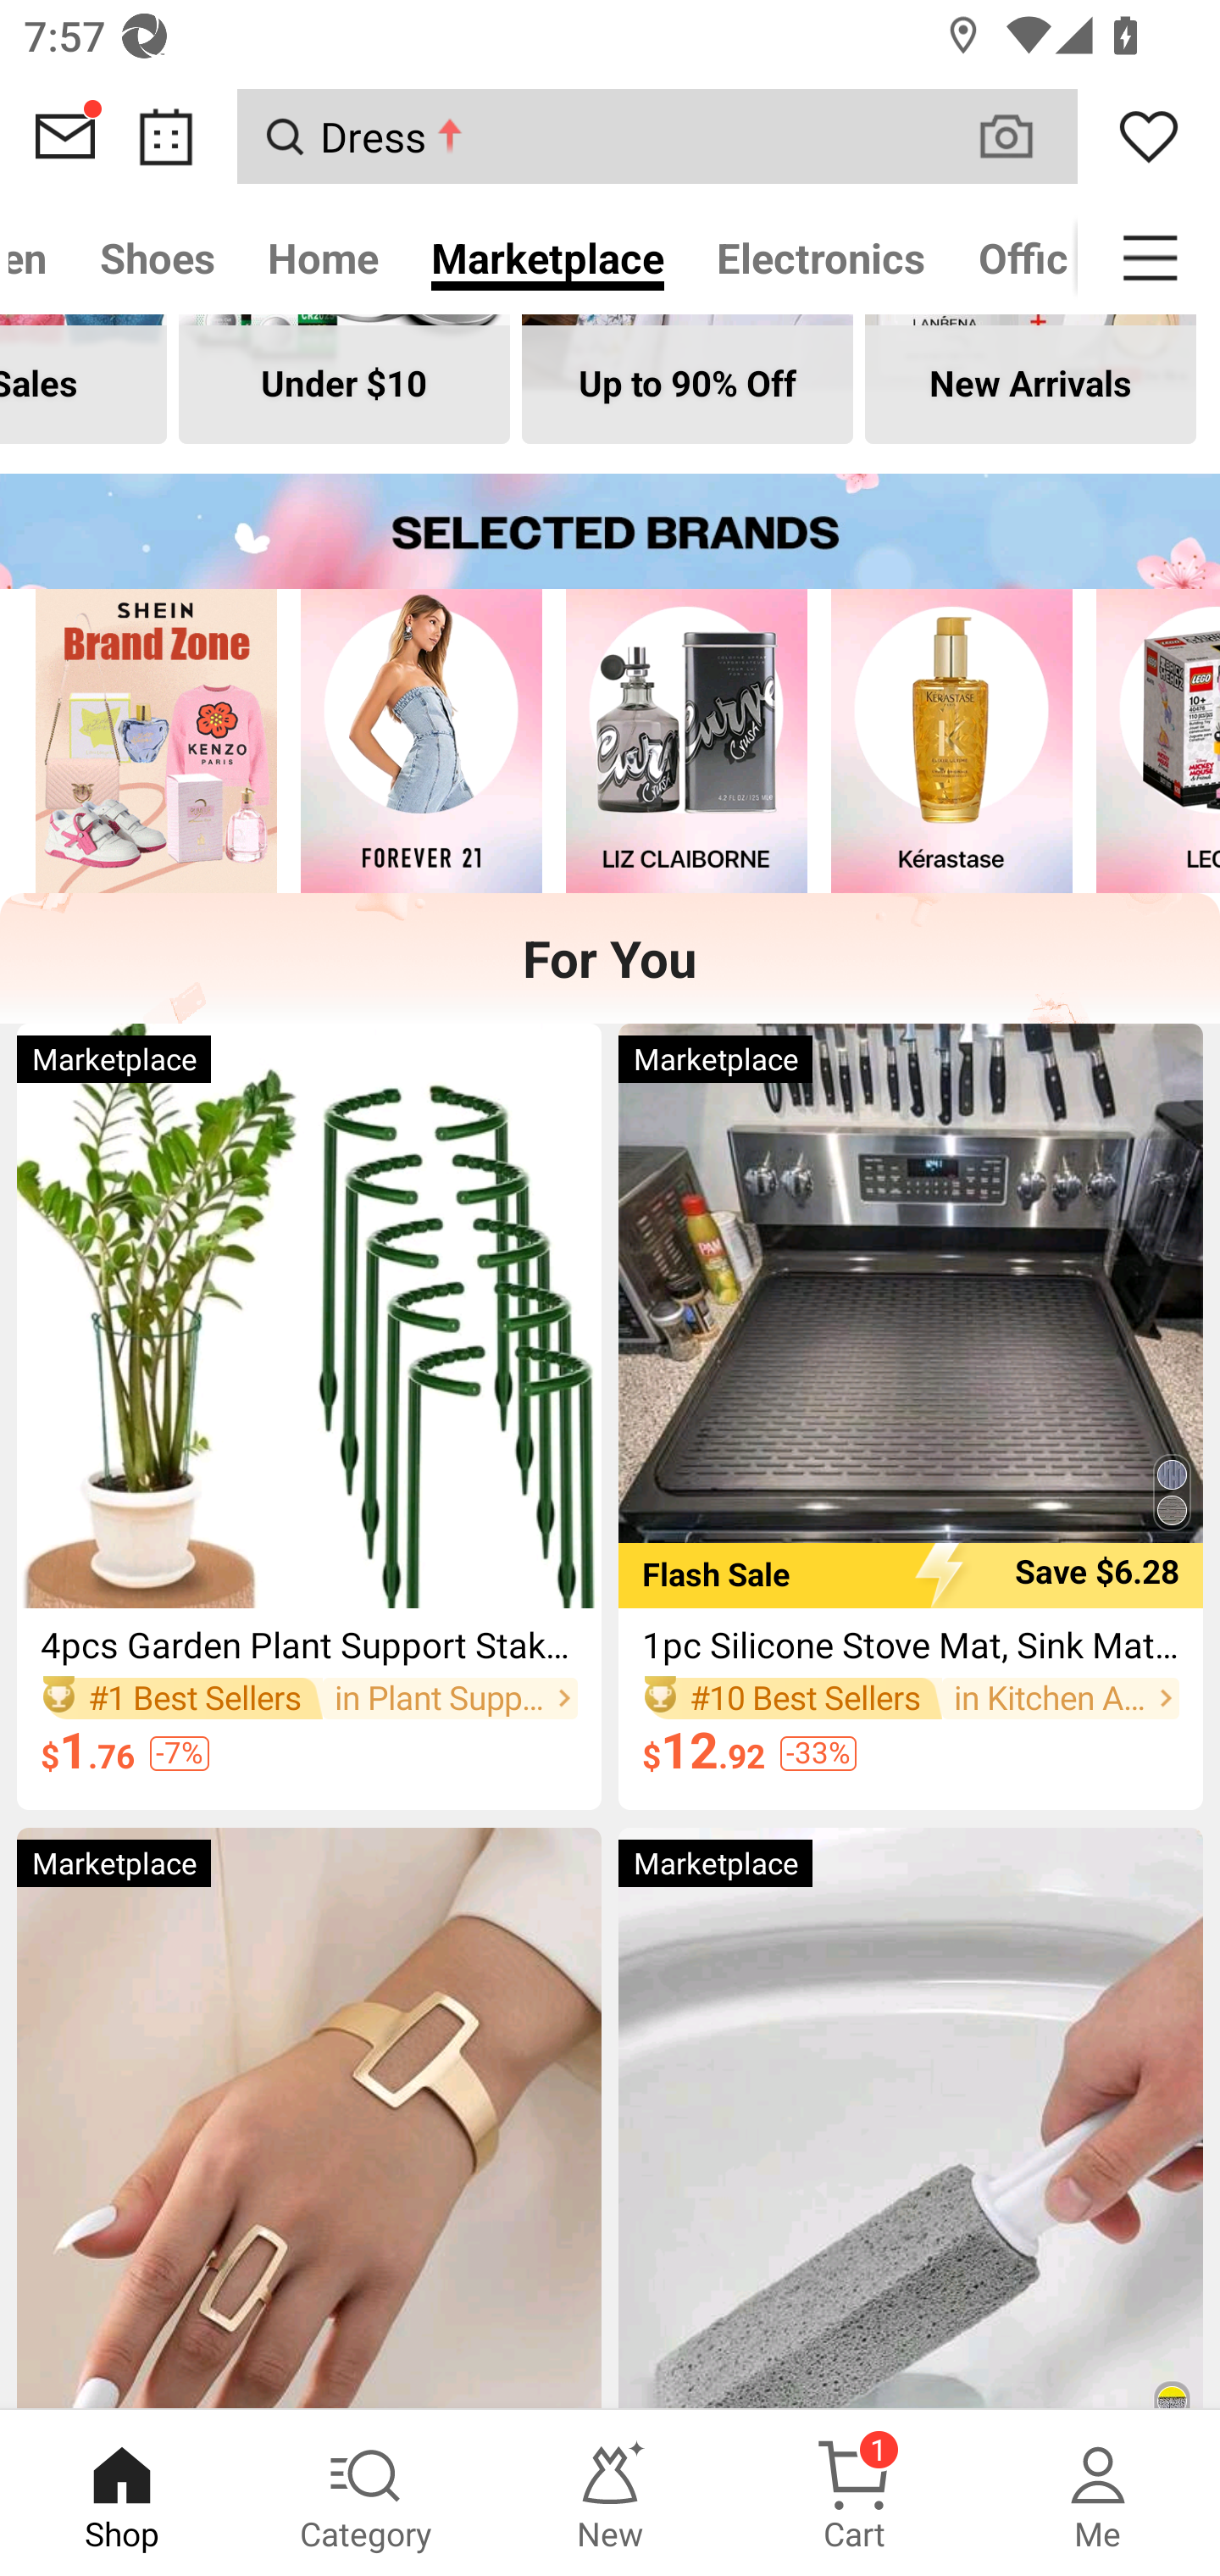 This screenshot has width=1220, height=2576. What do you see at coordinates (344, 378) in the screenshot?
I see `Under $10` at bounding box center [344, 378].